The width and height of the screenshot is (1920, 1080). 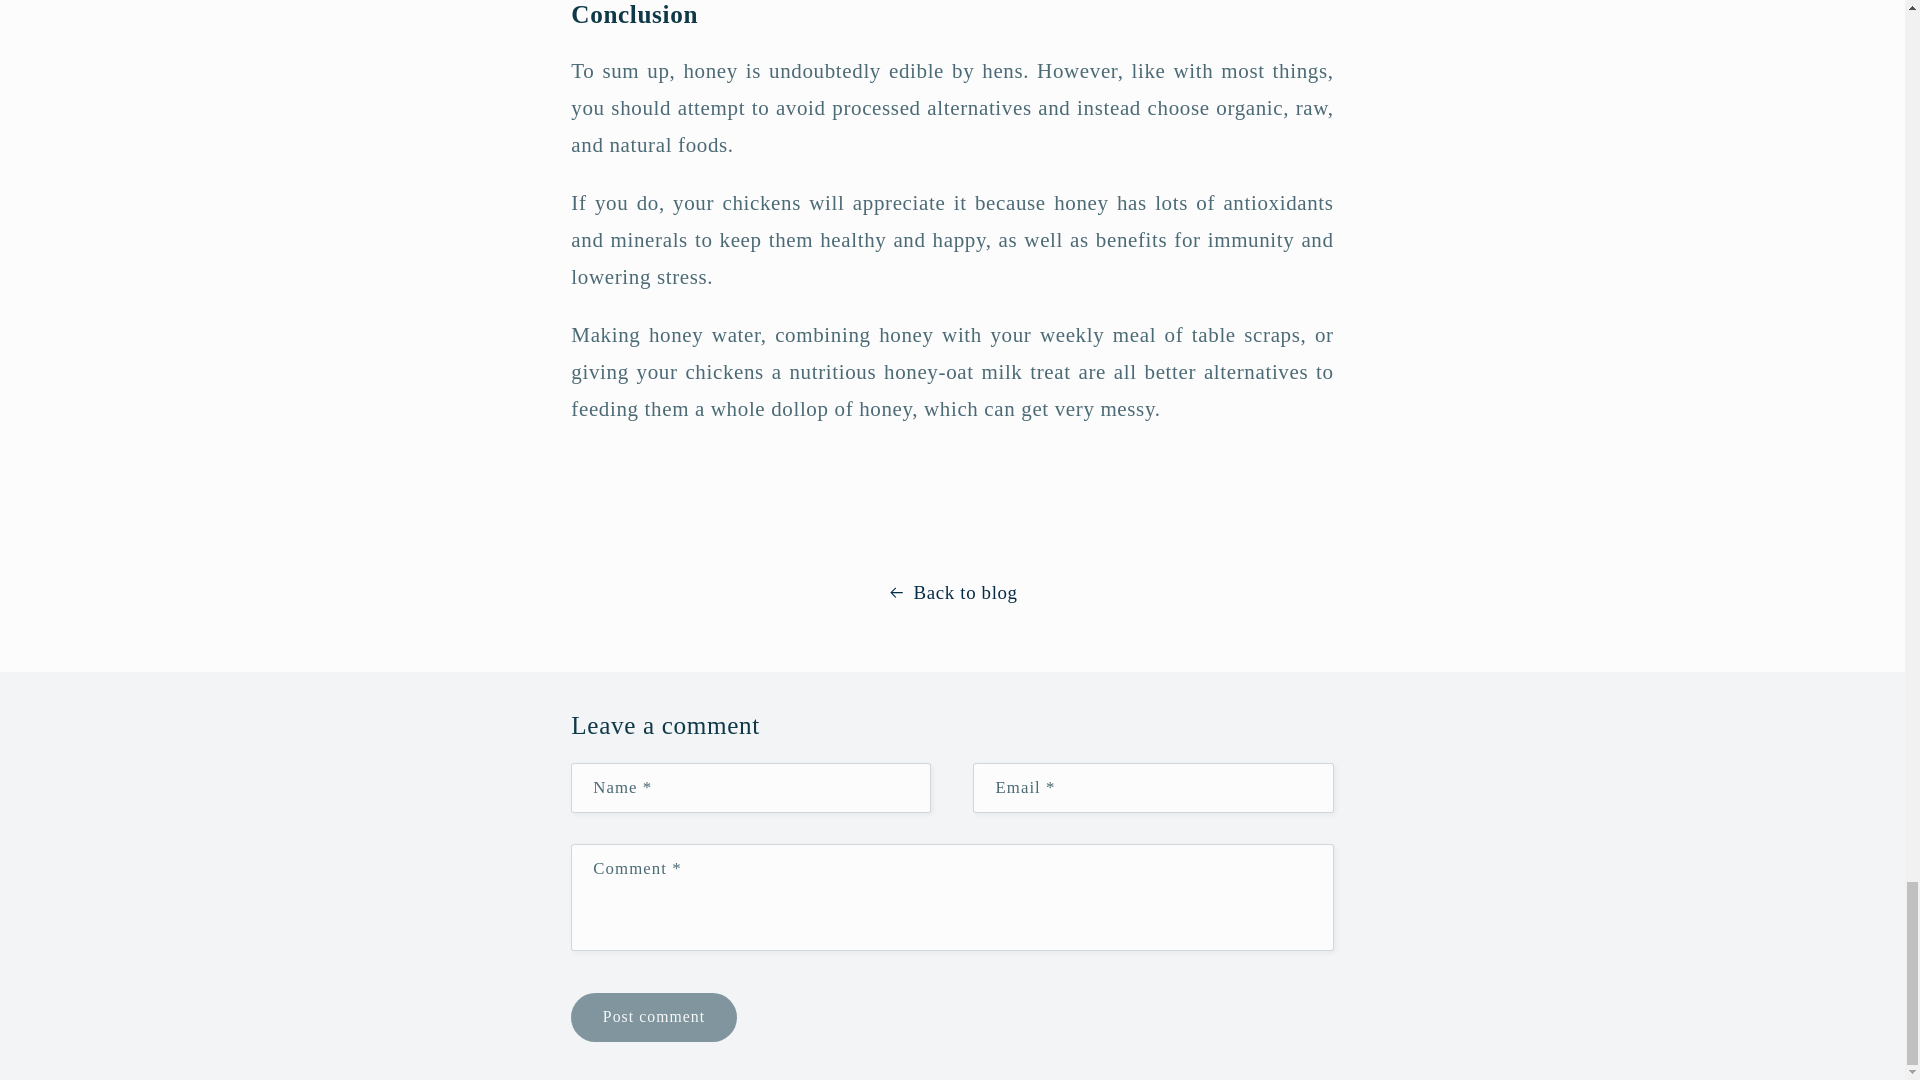 What do you see at coordinates (652, 1017) in the screenshot?
I see `Post comment` at bounding box center [652, 1017].